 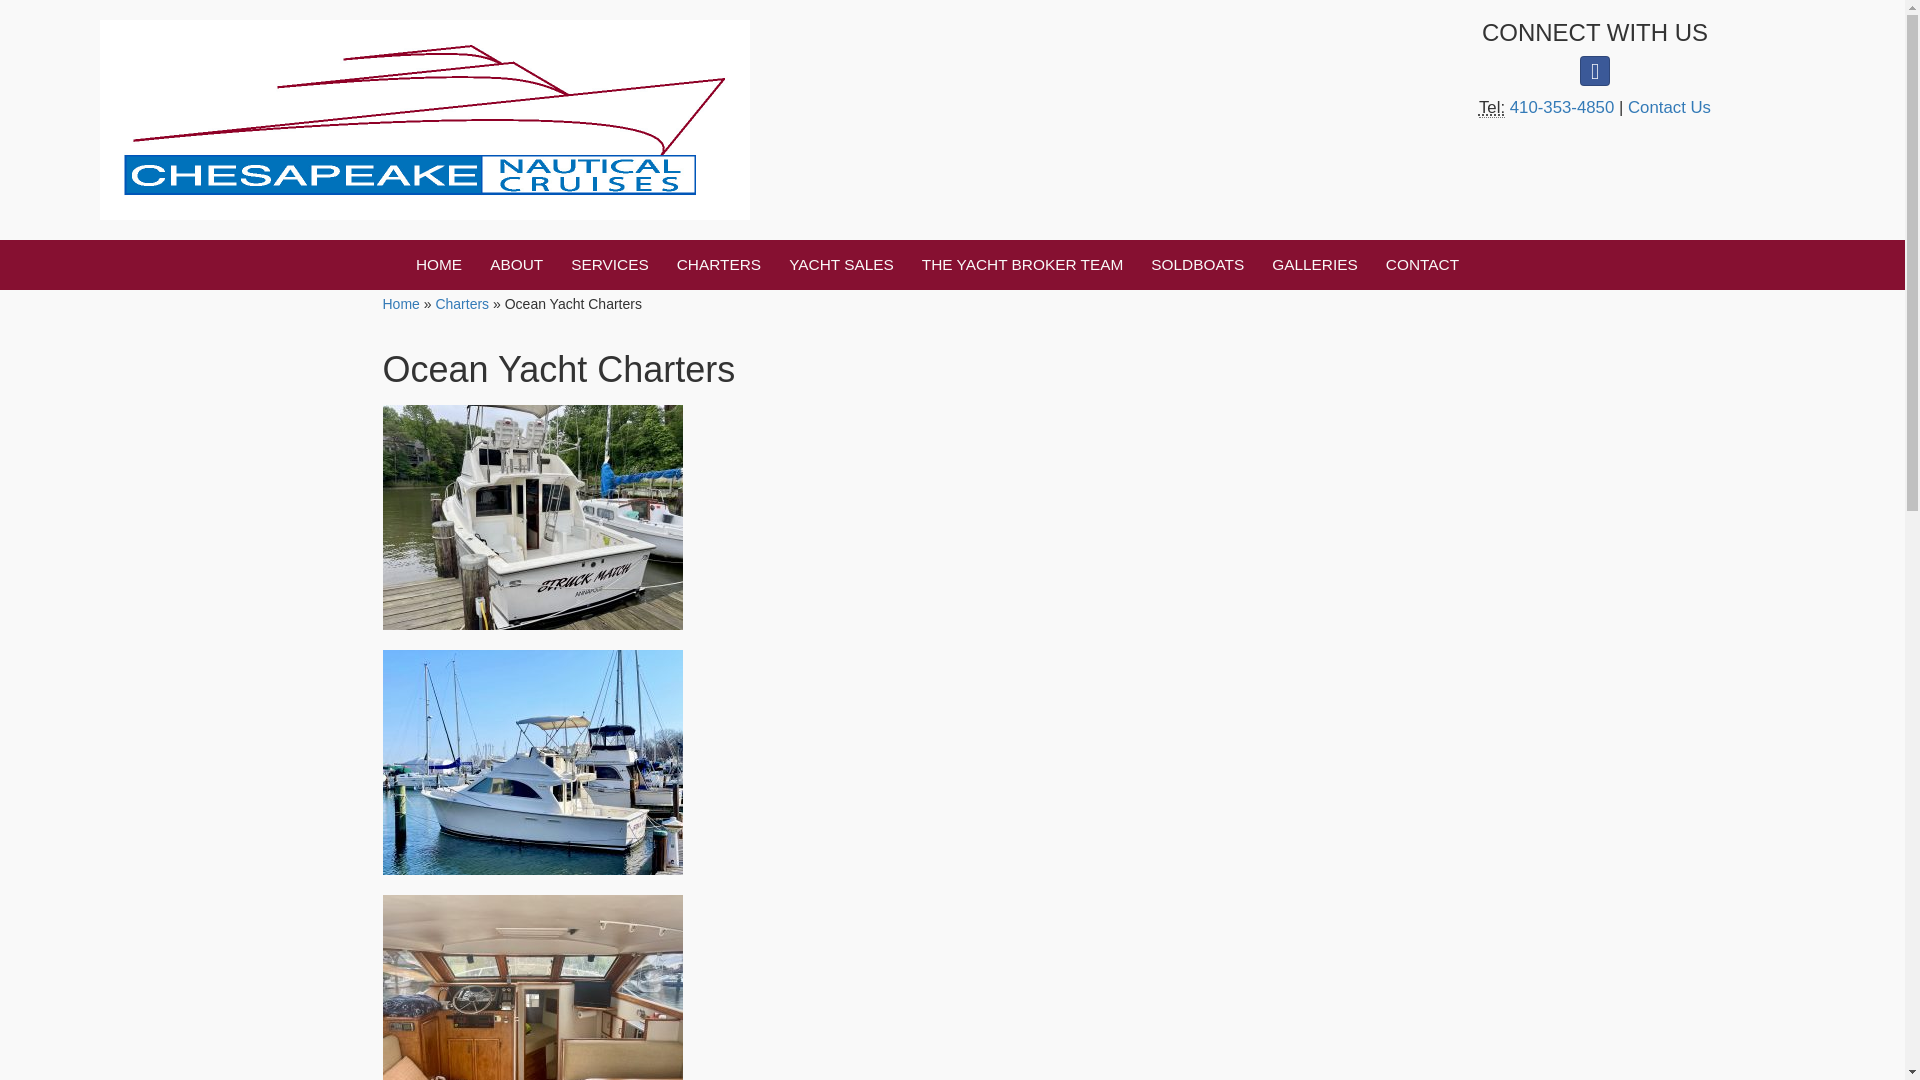 I want to click on Charters, so click(x=718, y=264).